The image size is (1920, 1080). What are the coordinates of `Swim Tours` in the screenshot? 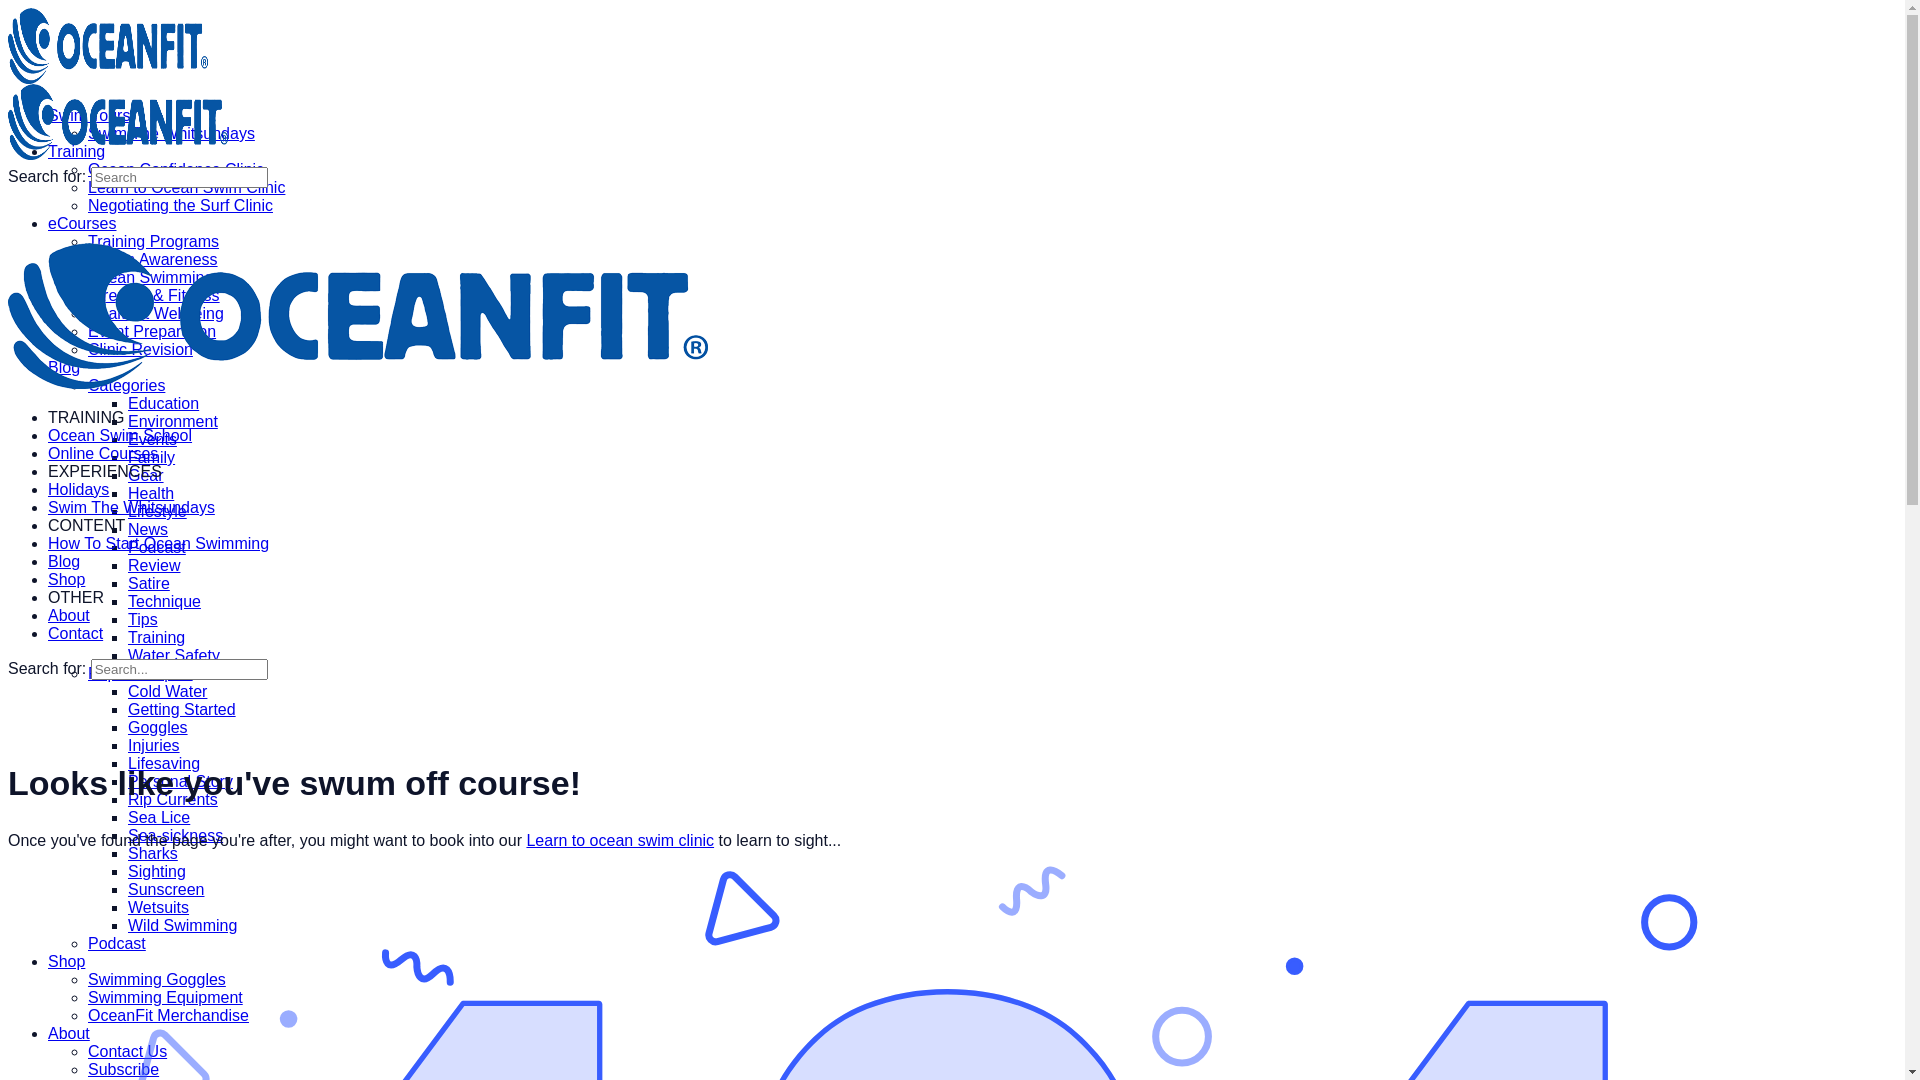 It's located at (89, 116).